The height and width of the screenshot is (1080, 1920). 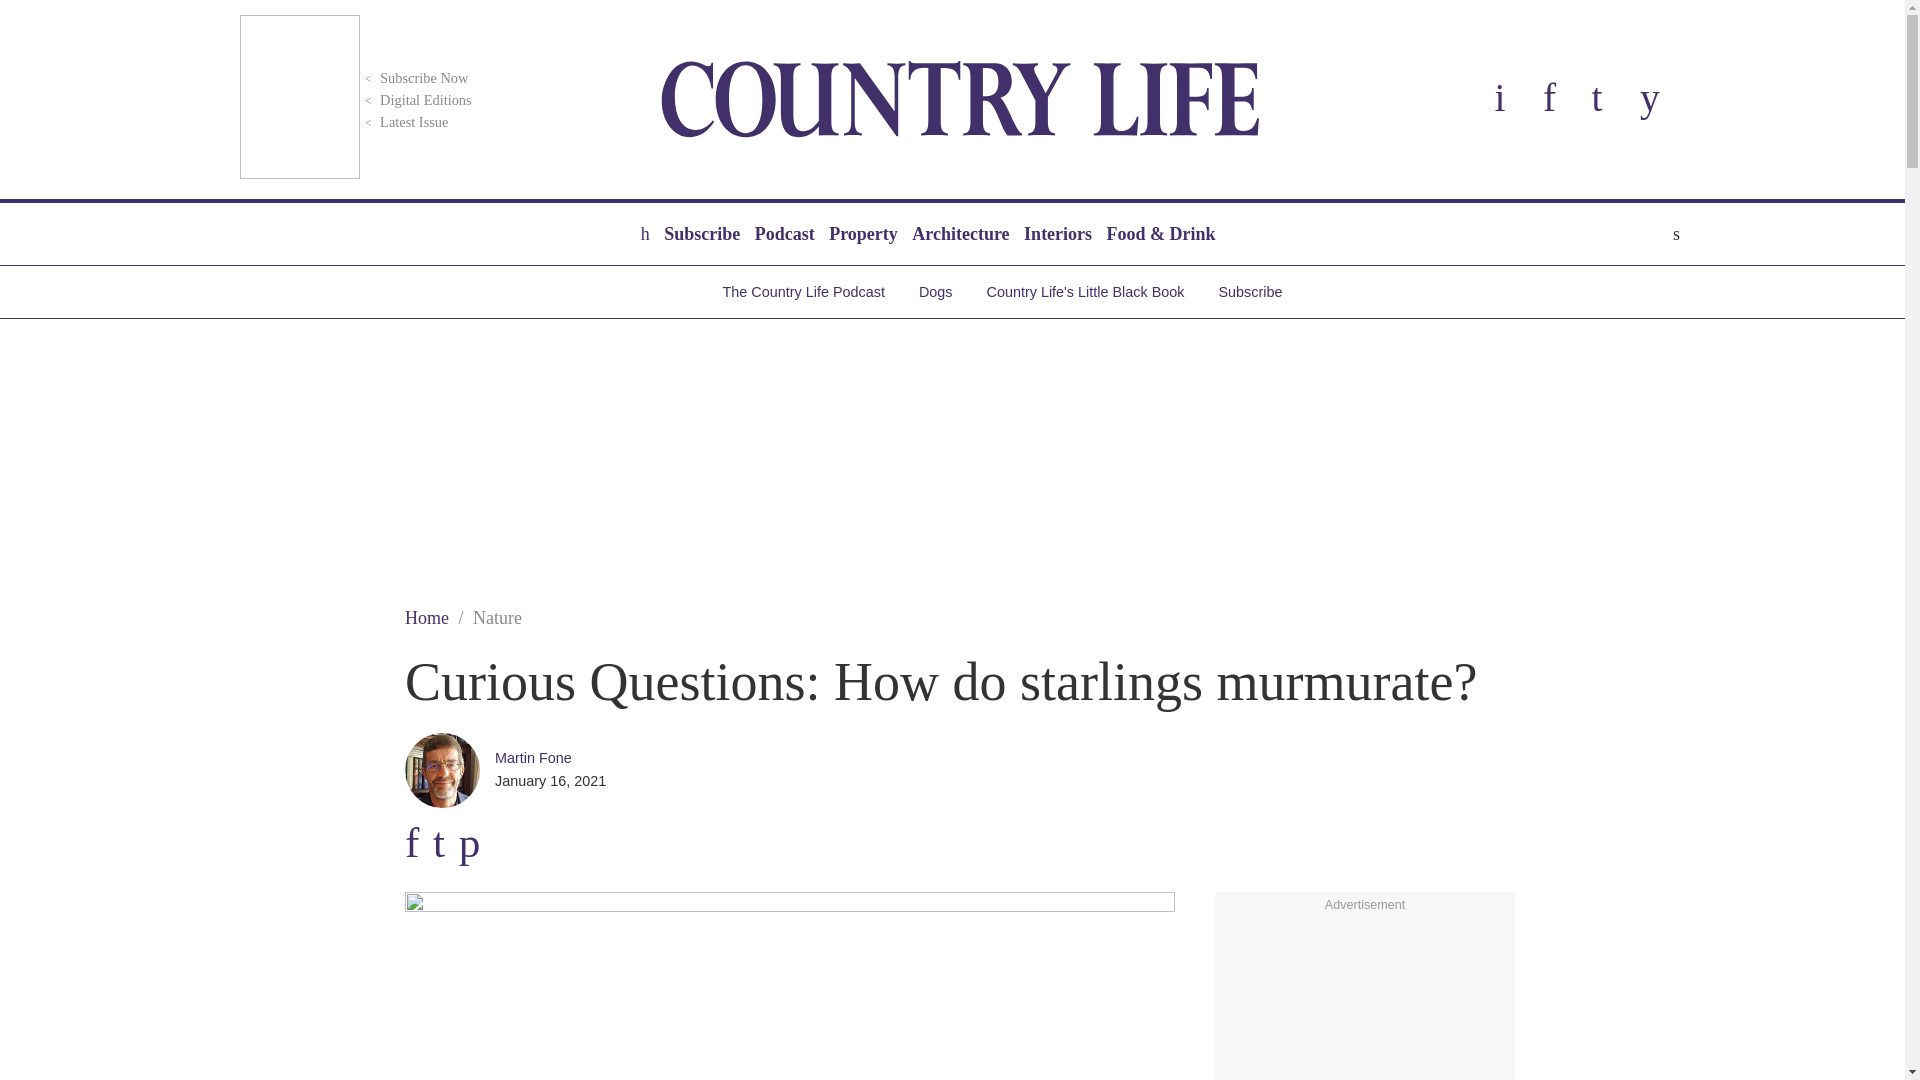 I want to click on Digital Editions, so click(x=416, y=100).